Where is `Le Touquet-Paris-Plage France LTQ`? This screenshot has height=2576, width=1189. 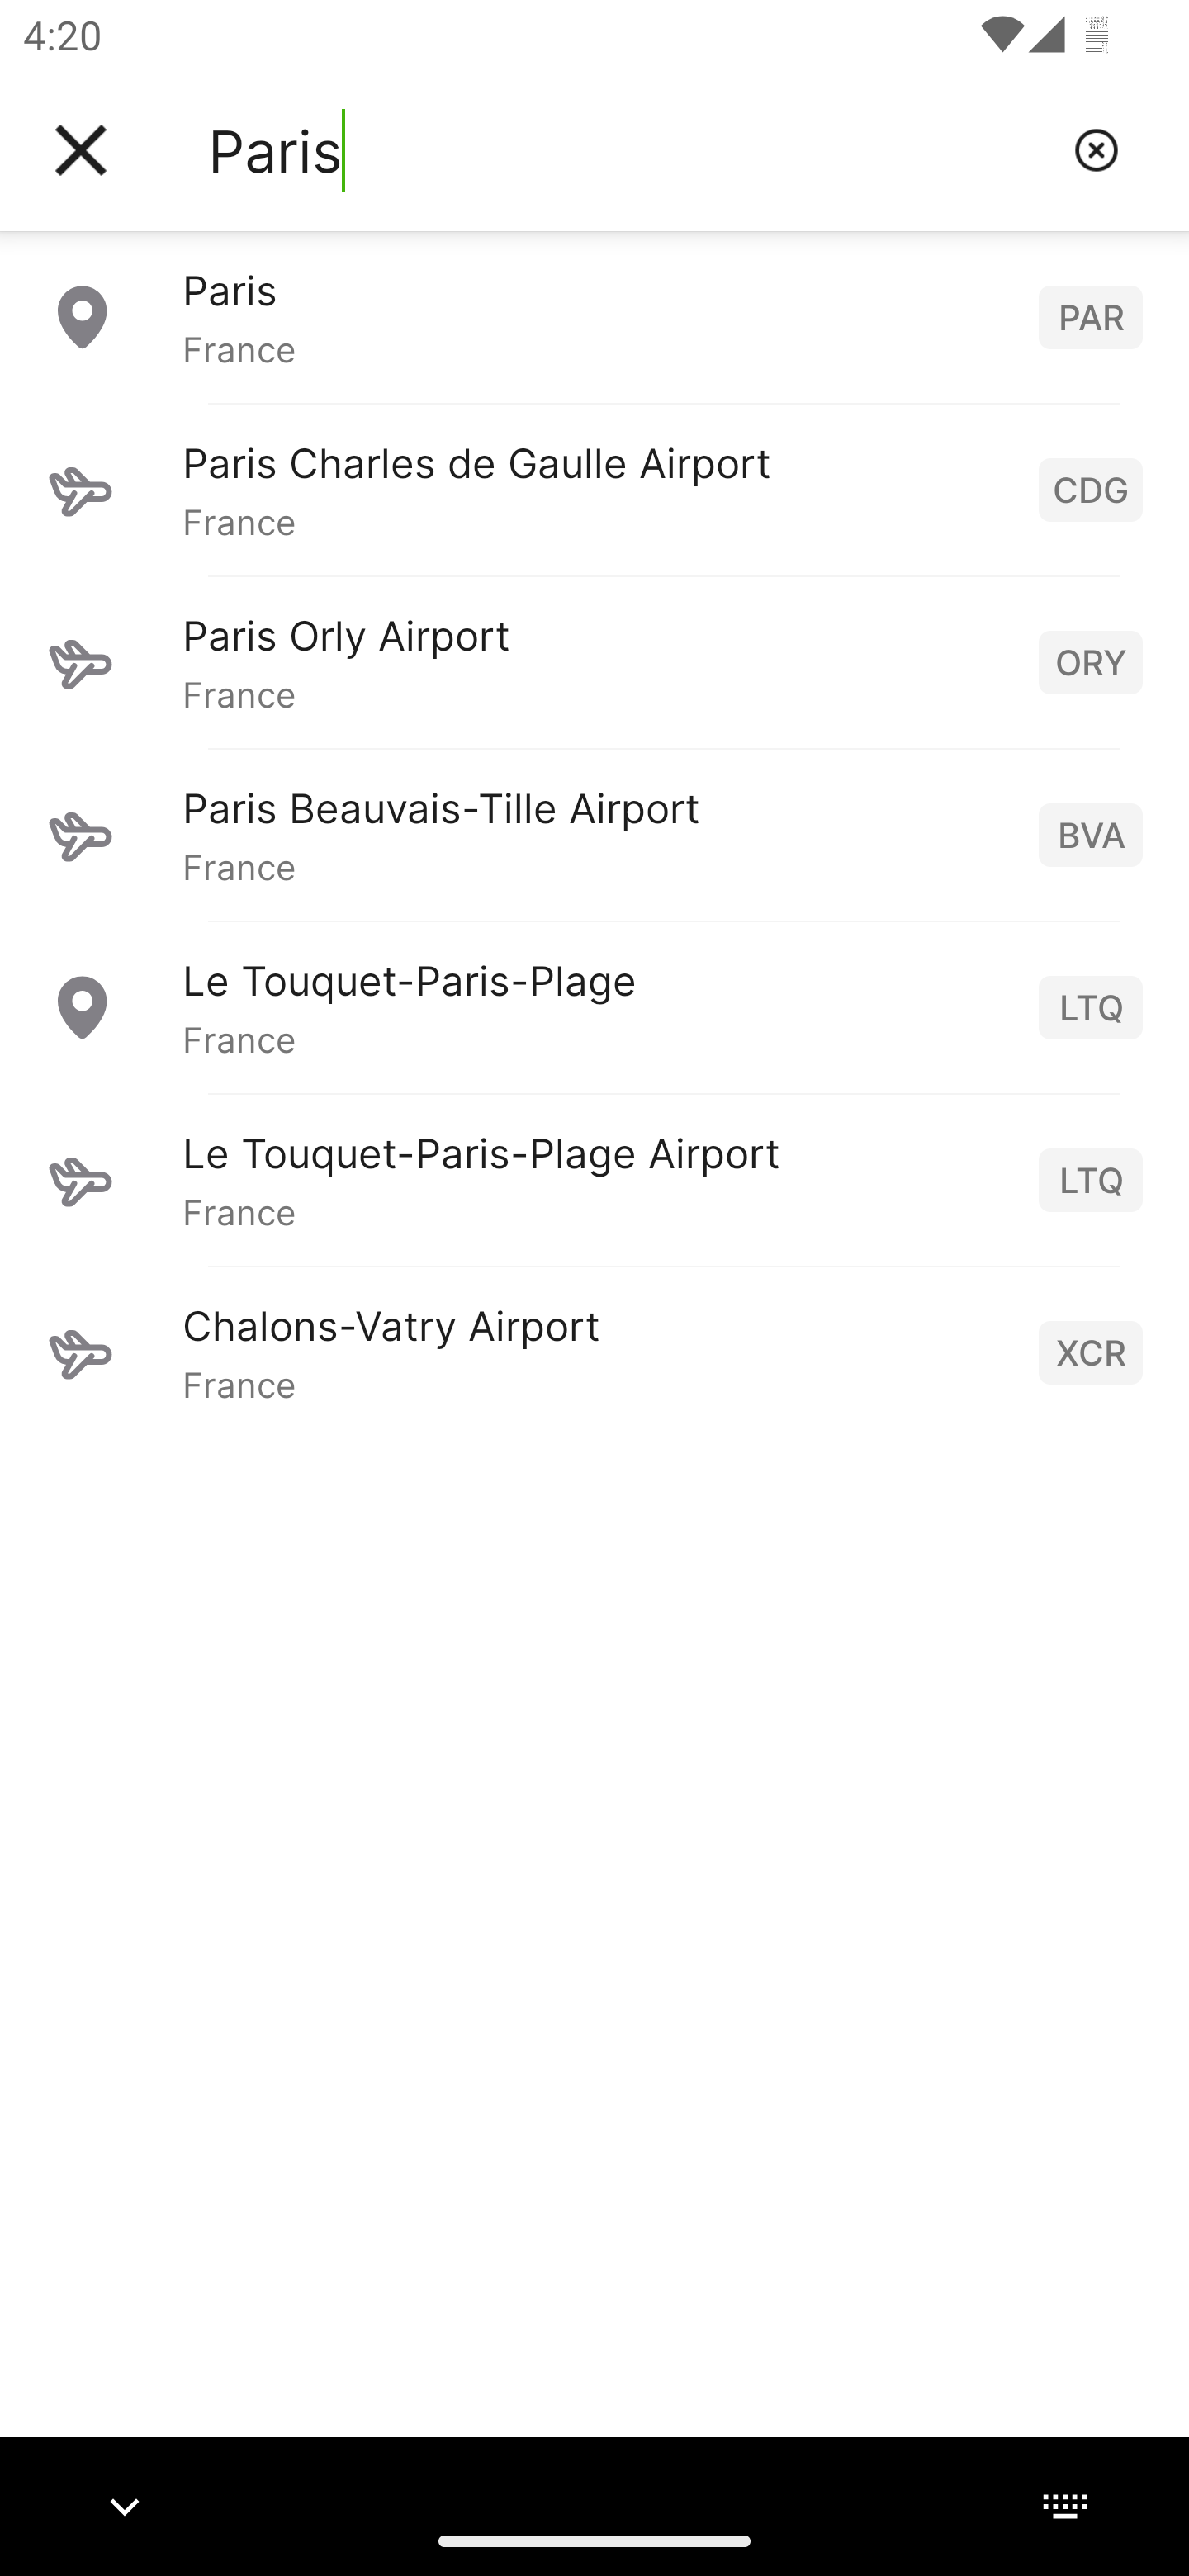 Le Touquet-Paris-Plage France LTQ is located at coordinates (594, 1006).